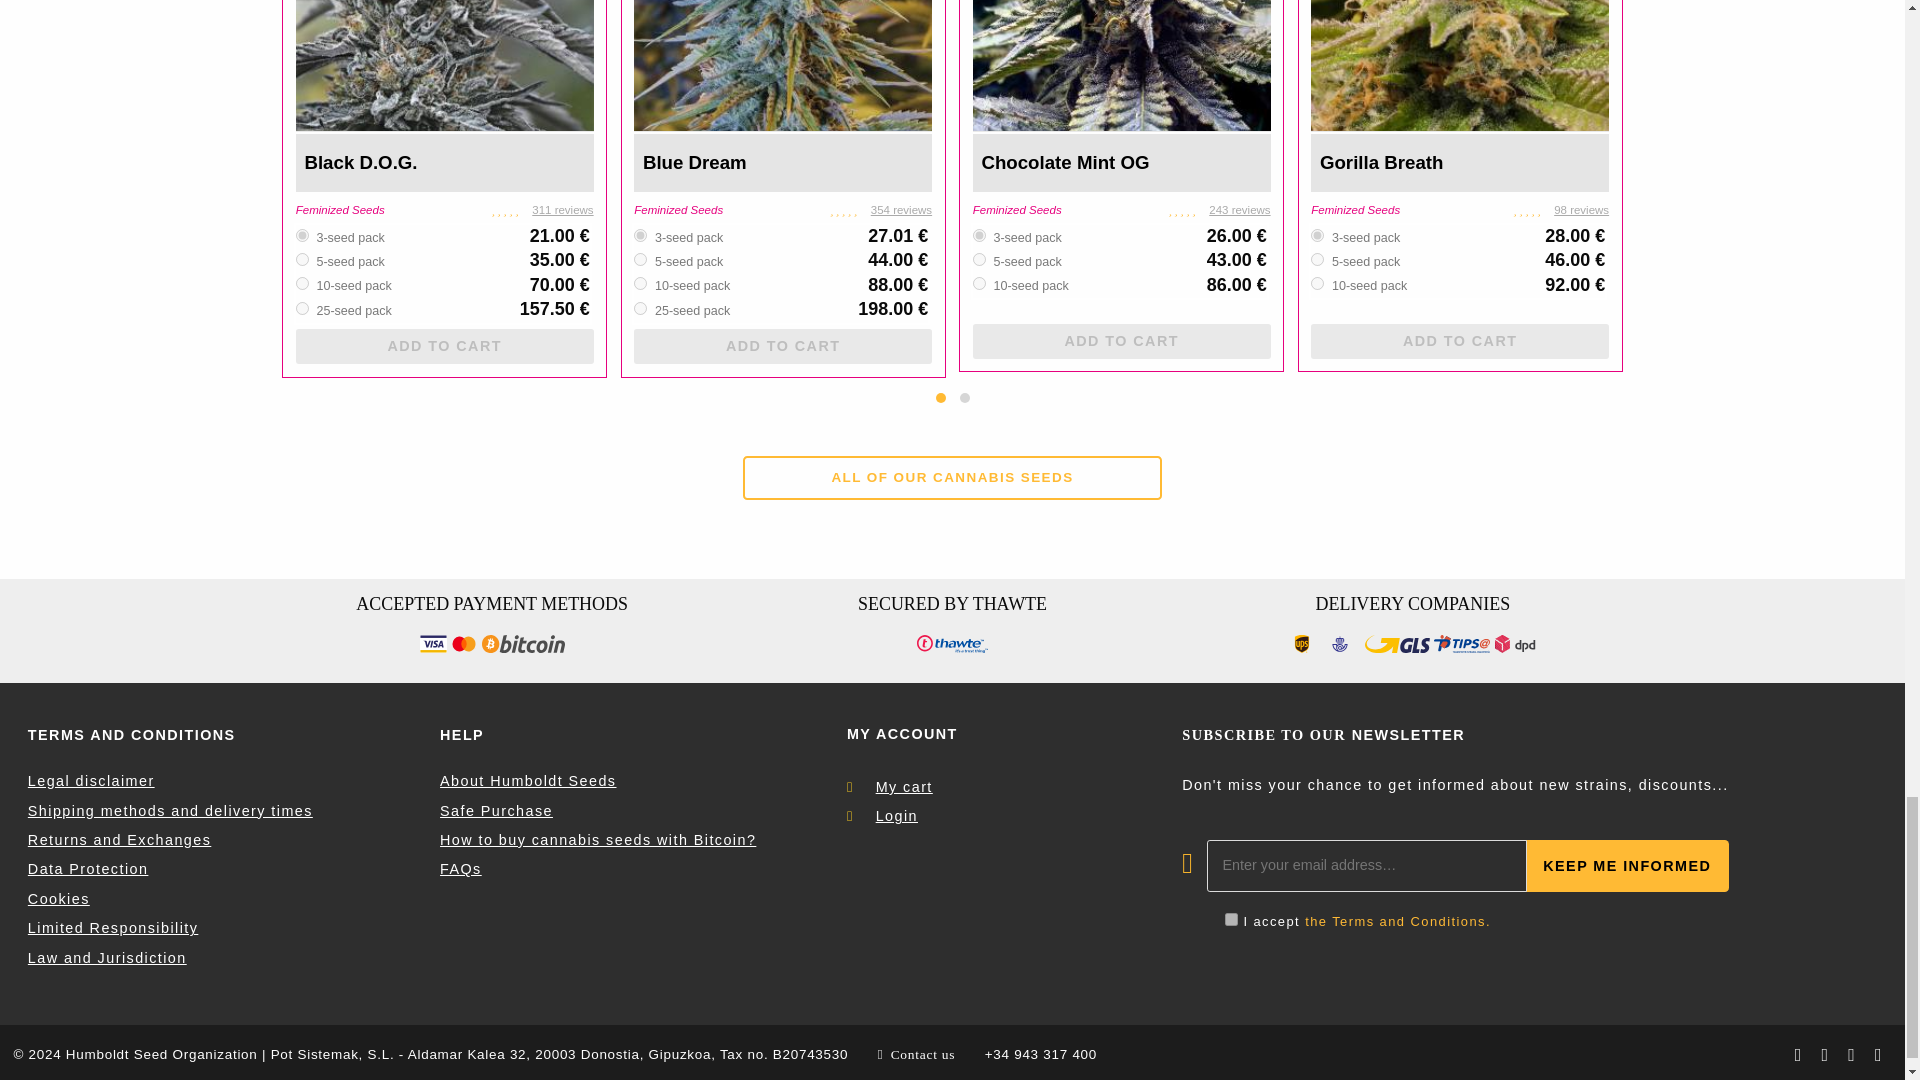  I want to click on HS0162, so click(1318, 283).